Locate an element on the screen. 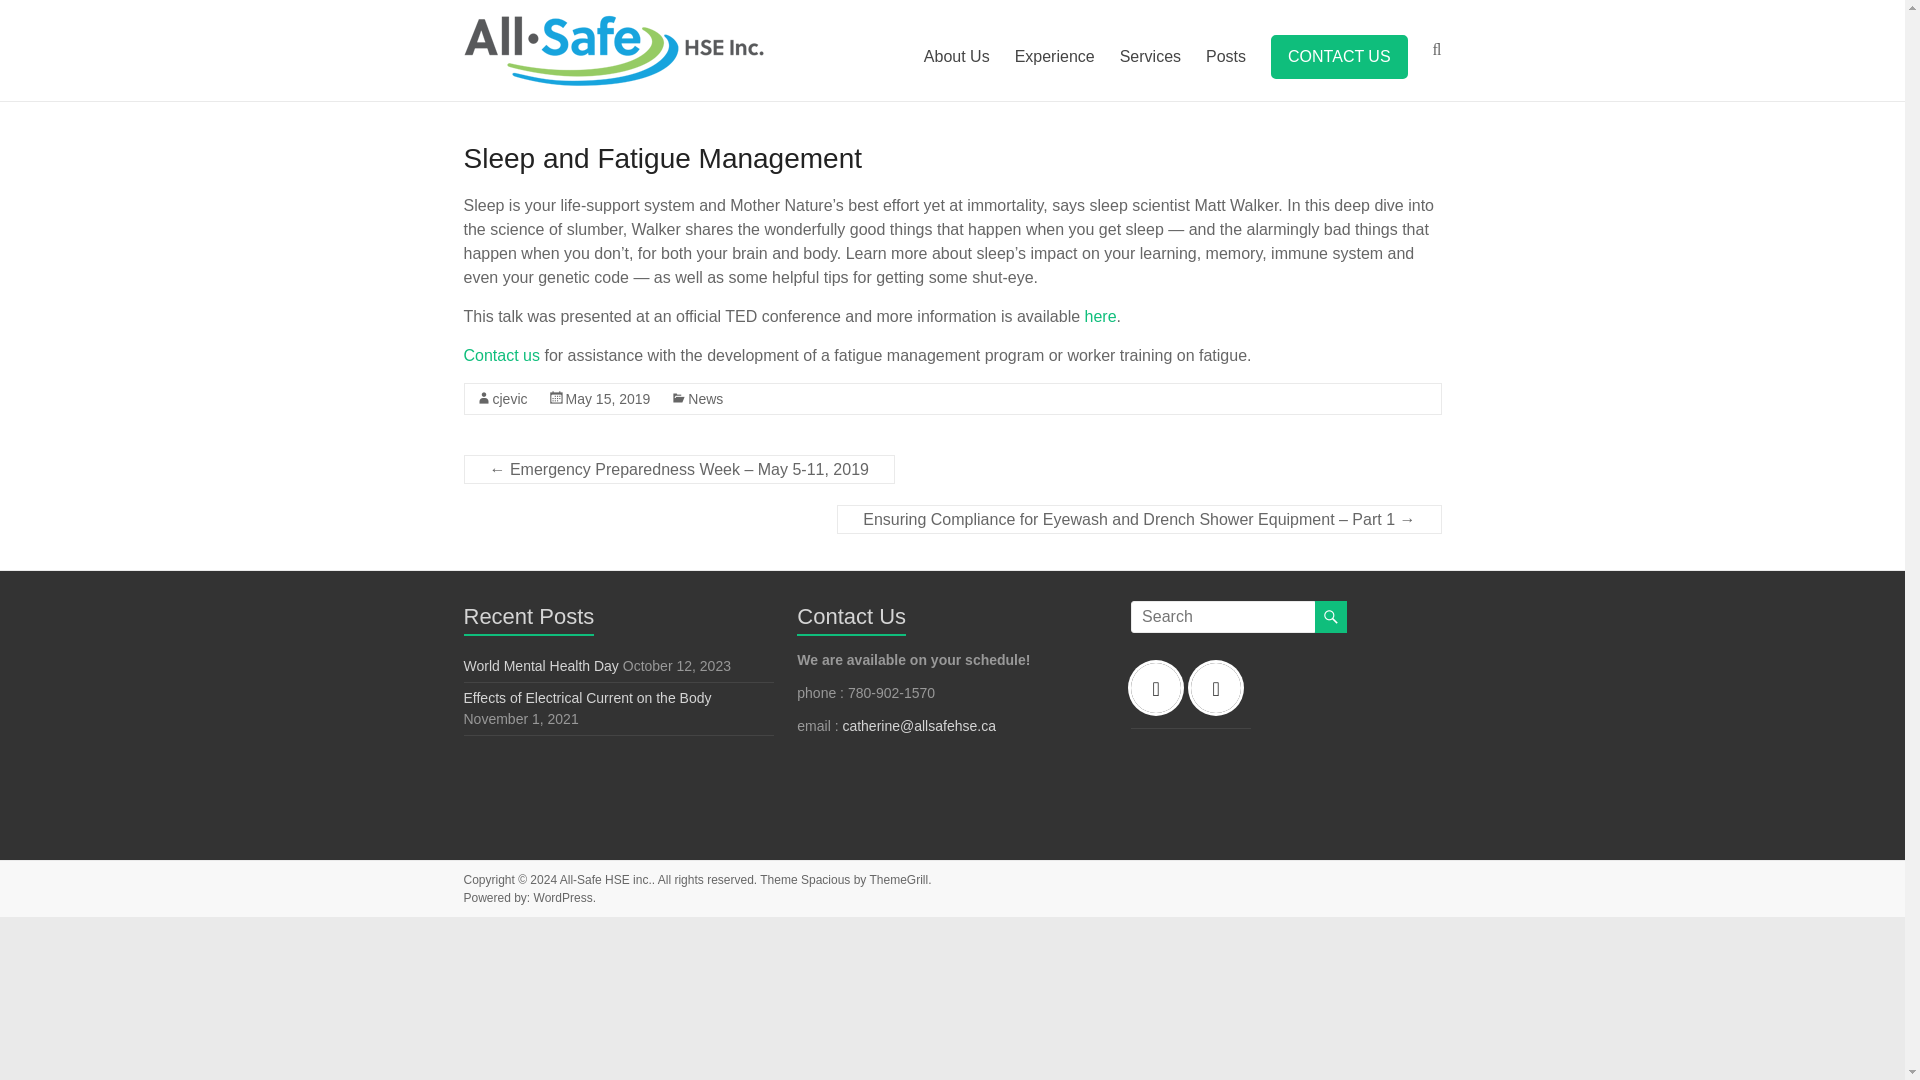  Spacious is located at coordinates (825, 879).